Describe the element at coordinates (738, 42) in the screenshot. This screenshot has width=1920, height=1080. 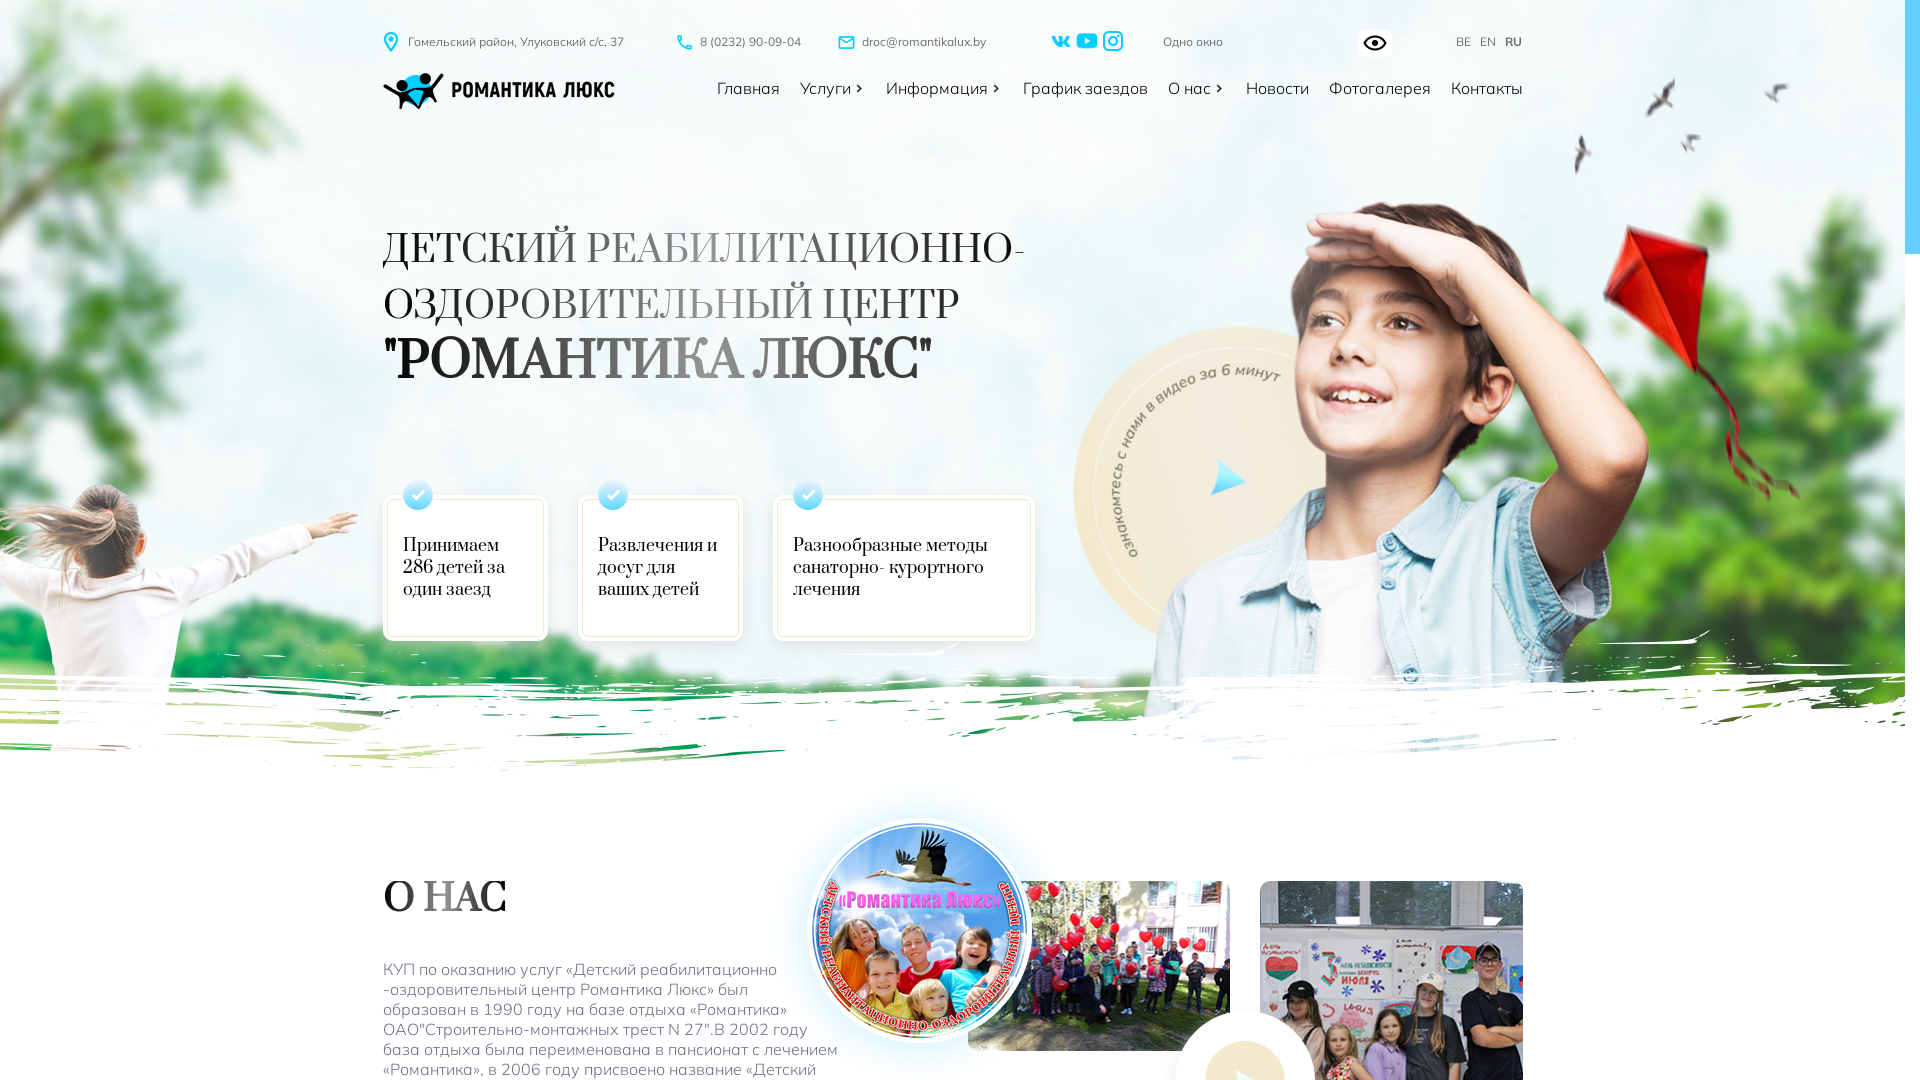
I see `8 (0232) 90-09-04` at that location.